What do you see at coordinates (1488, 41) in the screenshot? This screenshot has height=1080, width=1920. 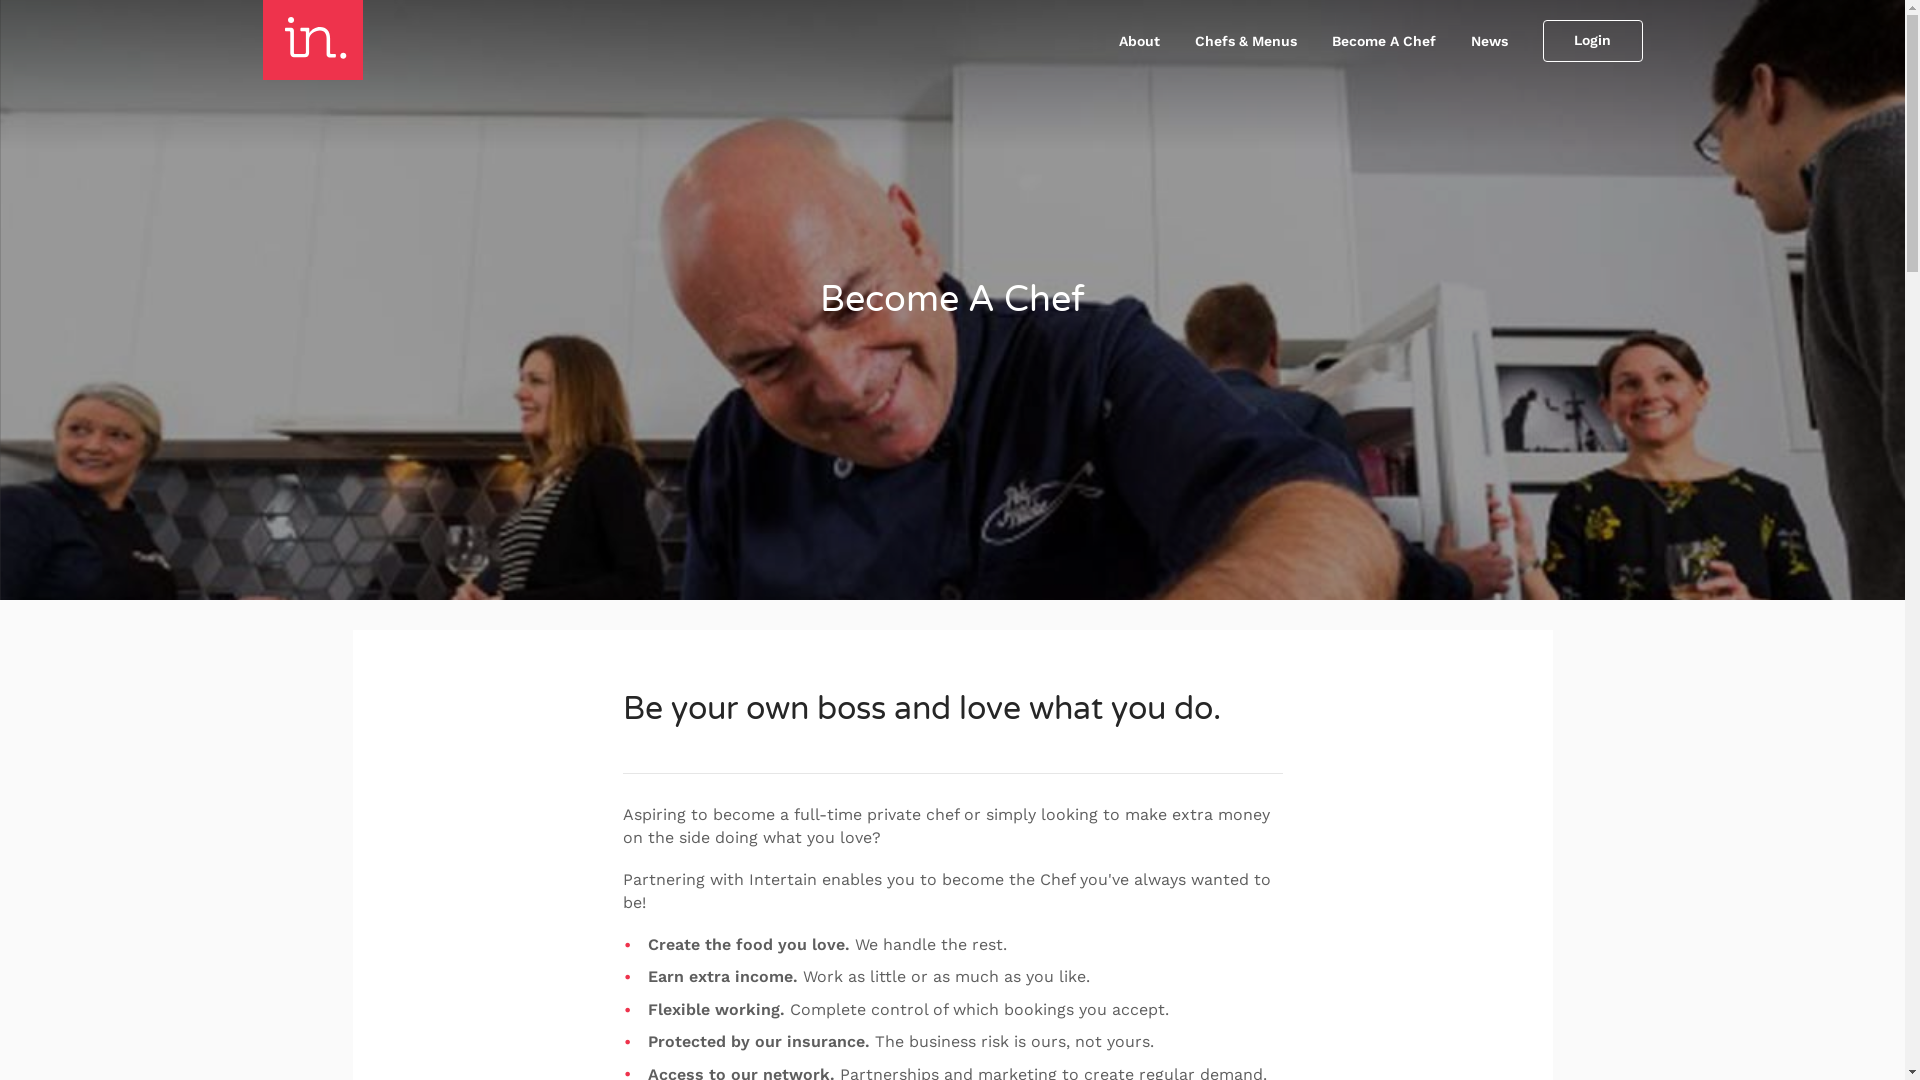 I see `News` at bounding box center [1488, 41].